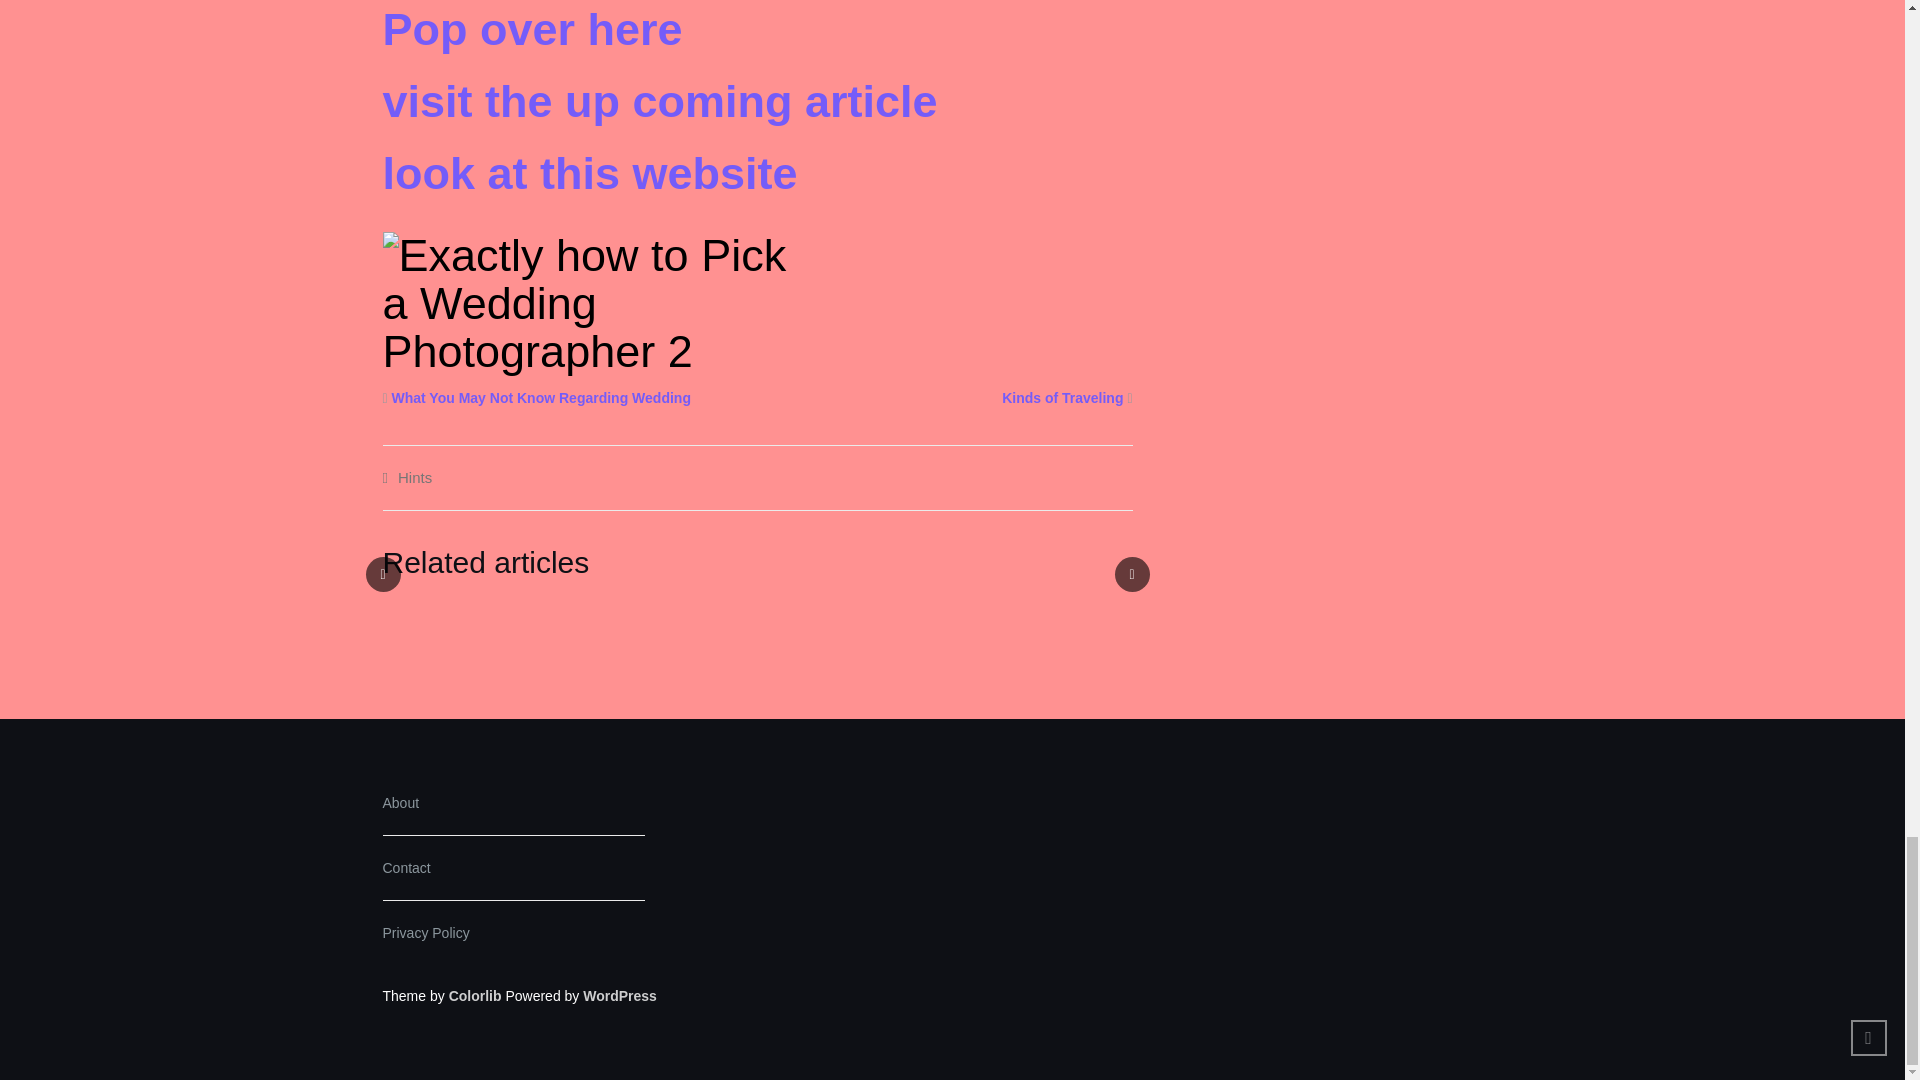 The image size is (1920, 1080). I want to click on WordPress.org, so click(620, 996).